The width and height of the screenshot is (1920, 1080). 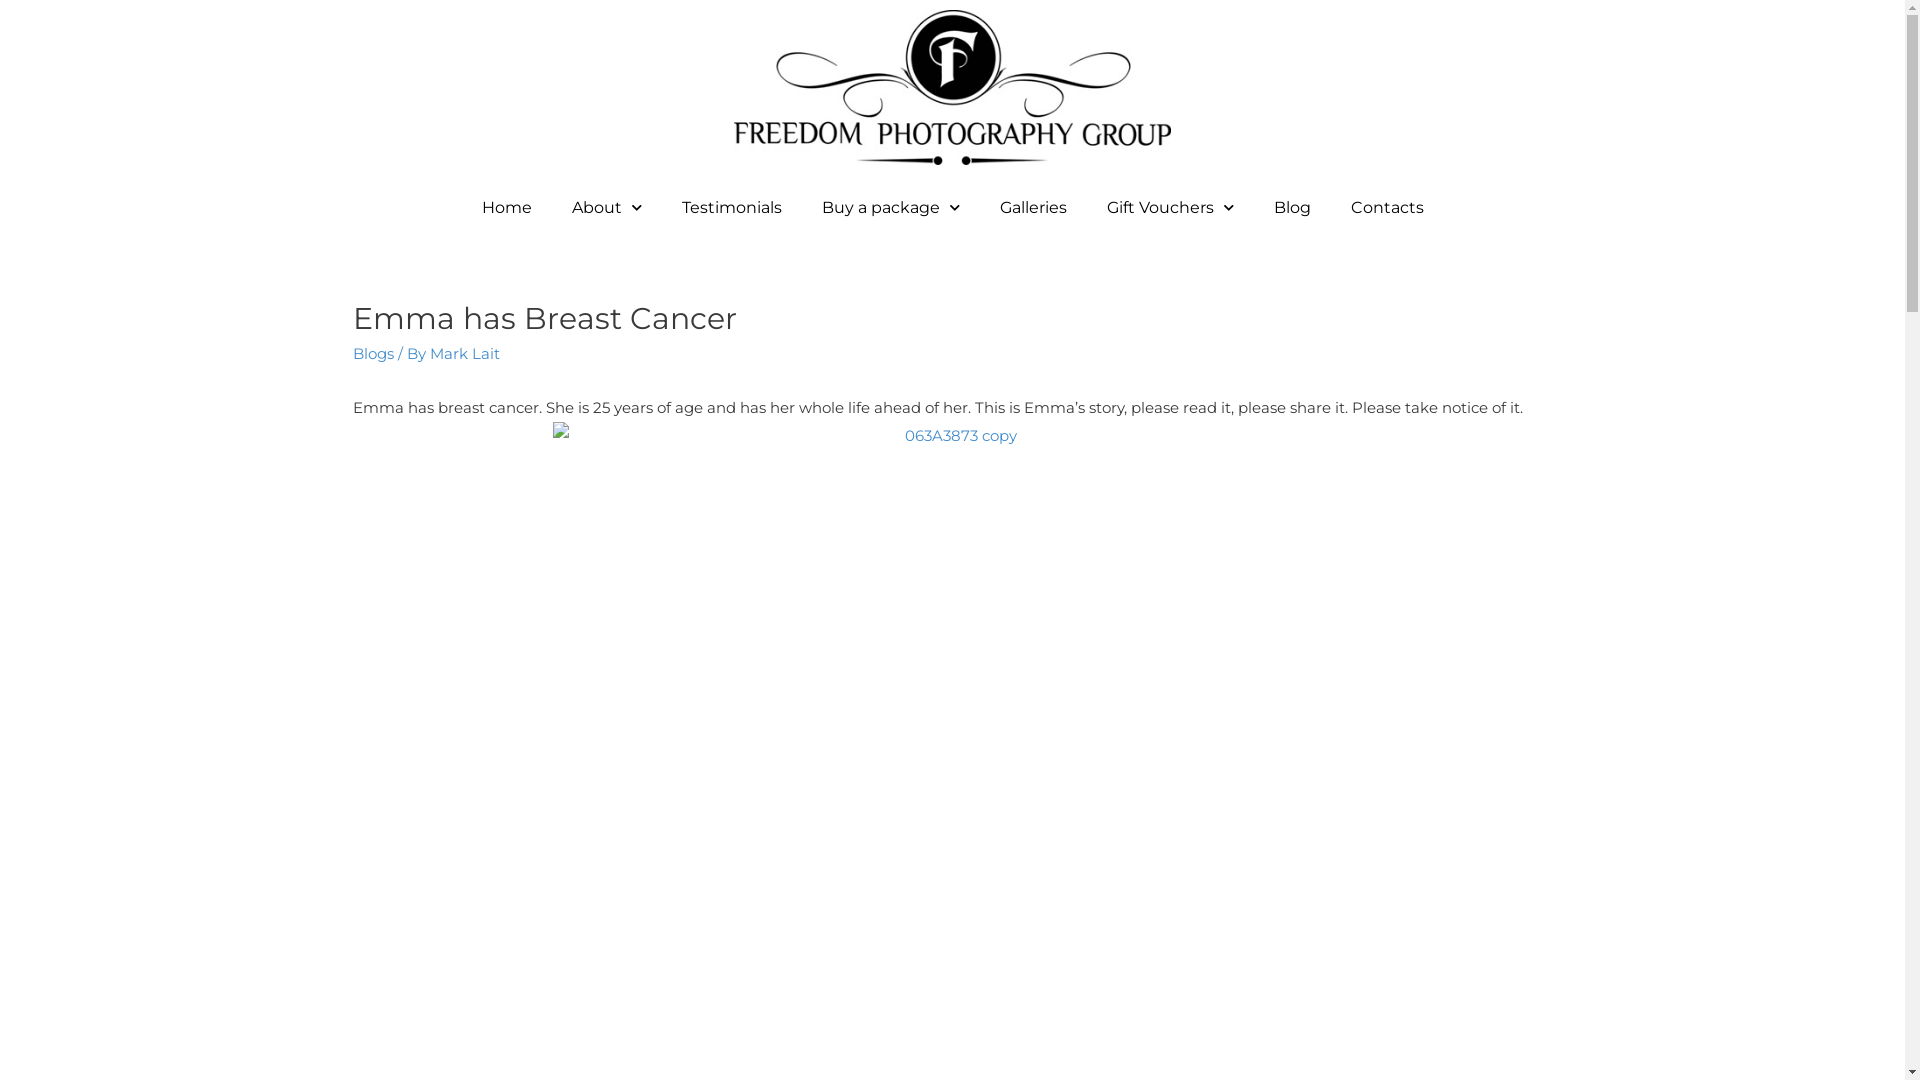 I want to click on About, so click(x=607, y=208).